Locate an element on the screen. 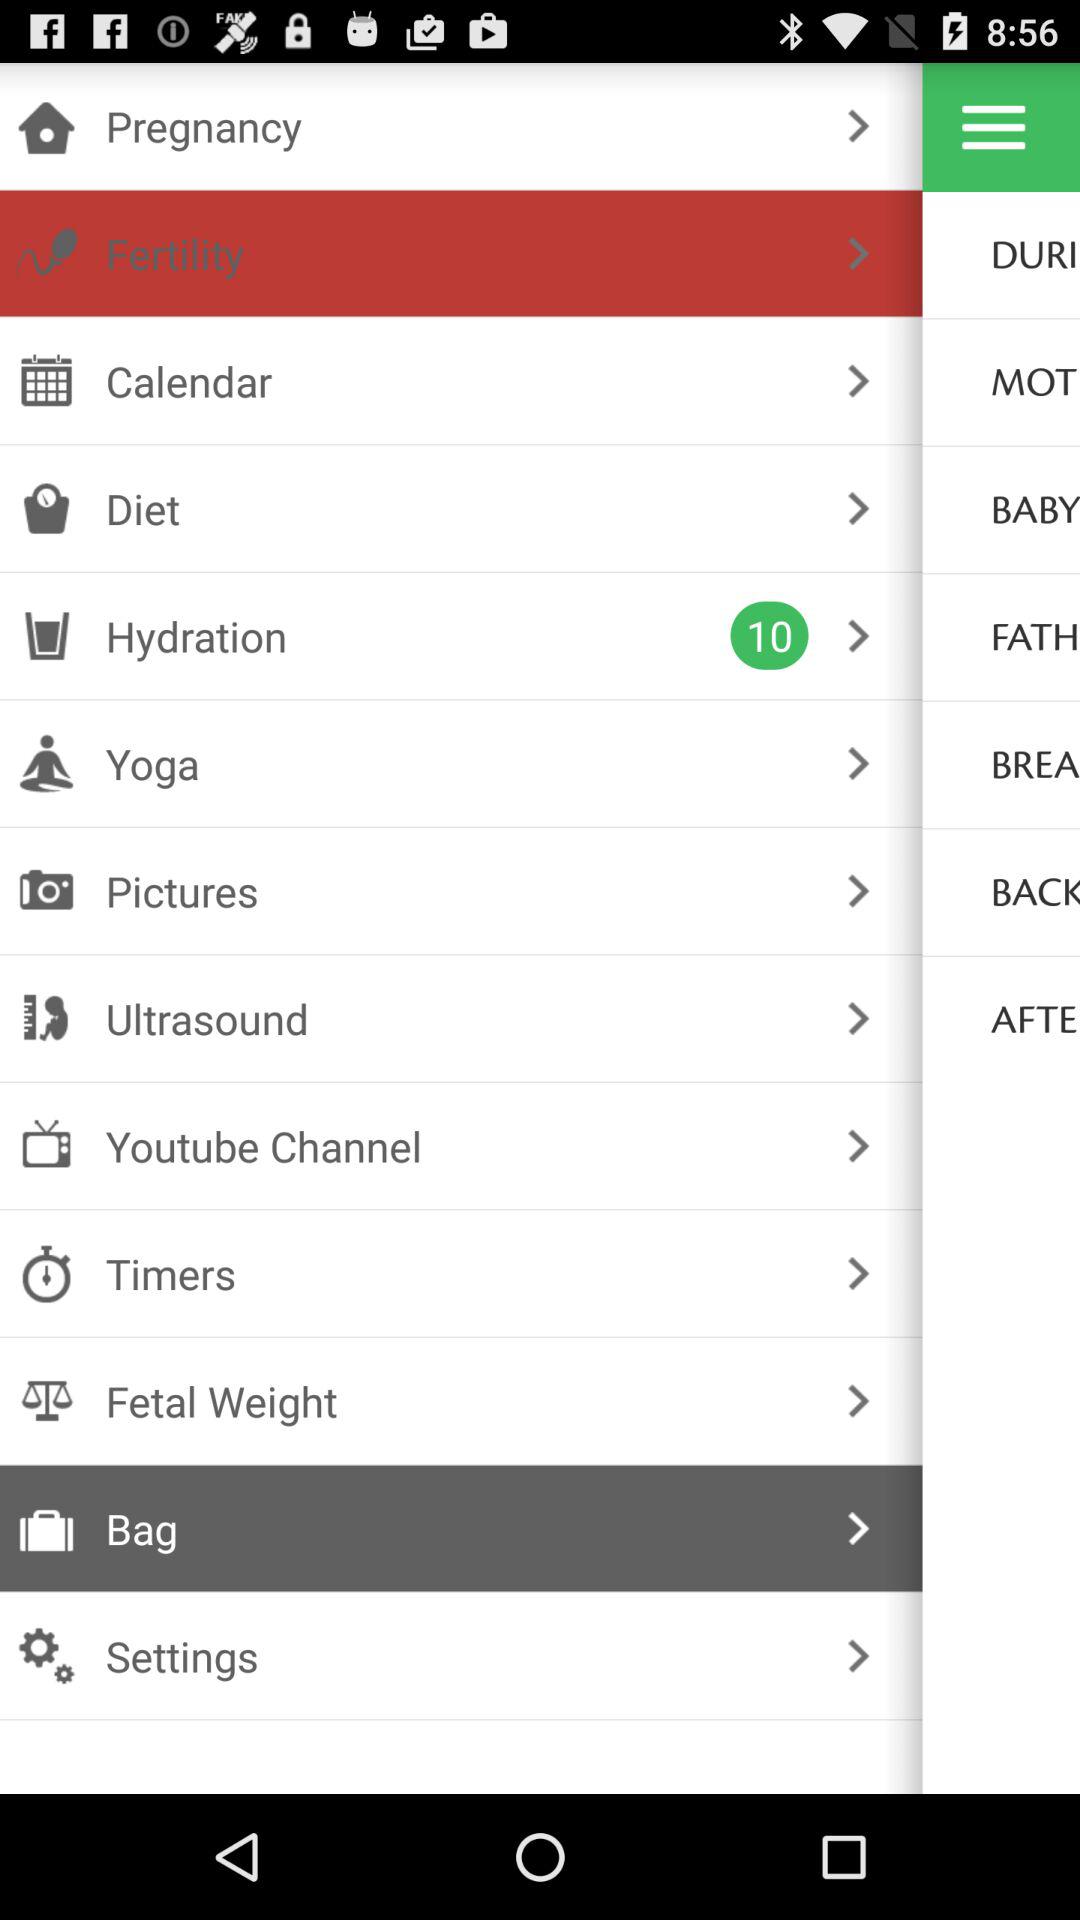  jump to the ultrasound checkbox is located at coordinates (456, 1018).